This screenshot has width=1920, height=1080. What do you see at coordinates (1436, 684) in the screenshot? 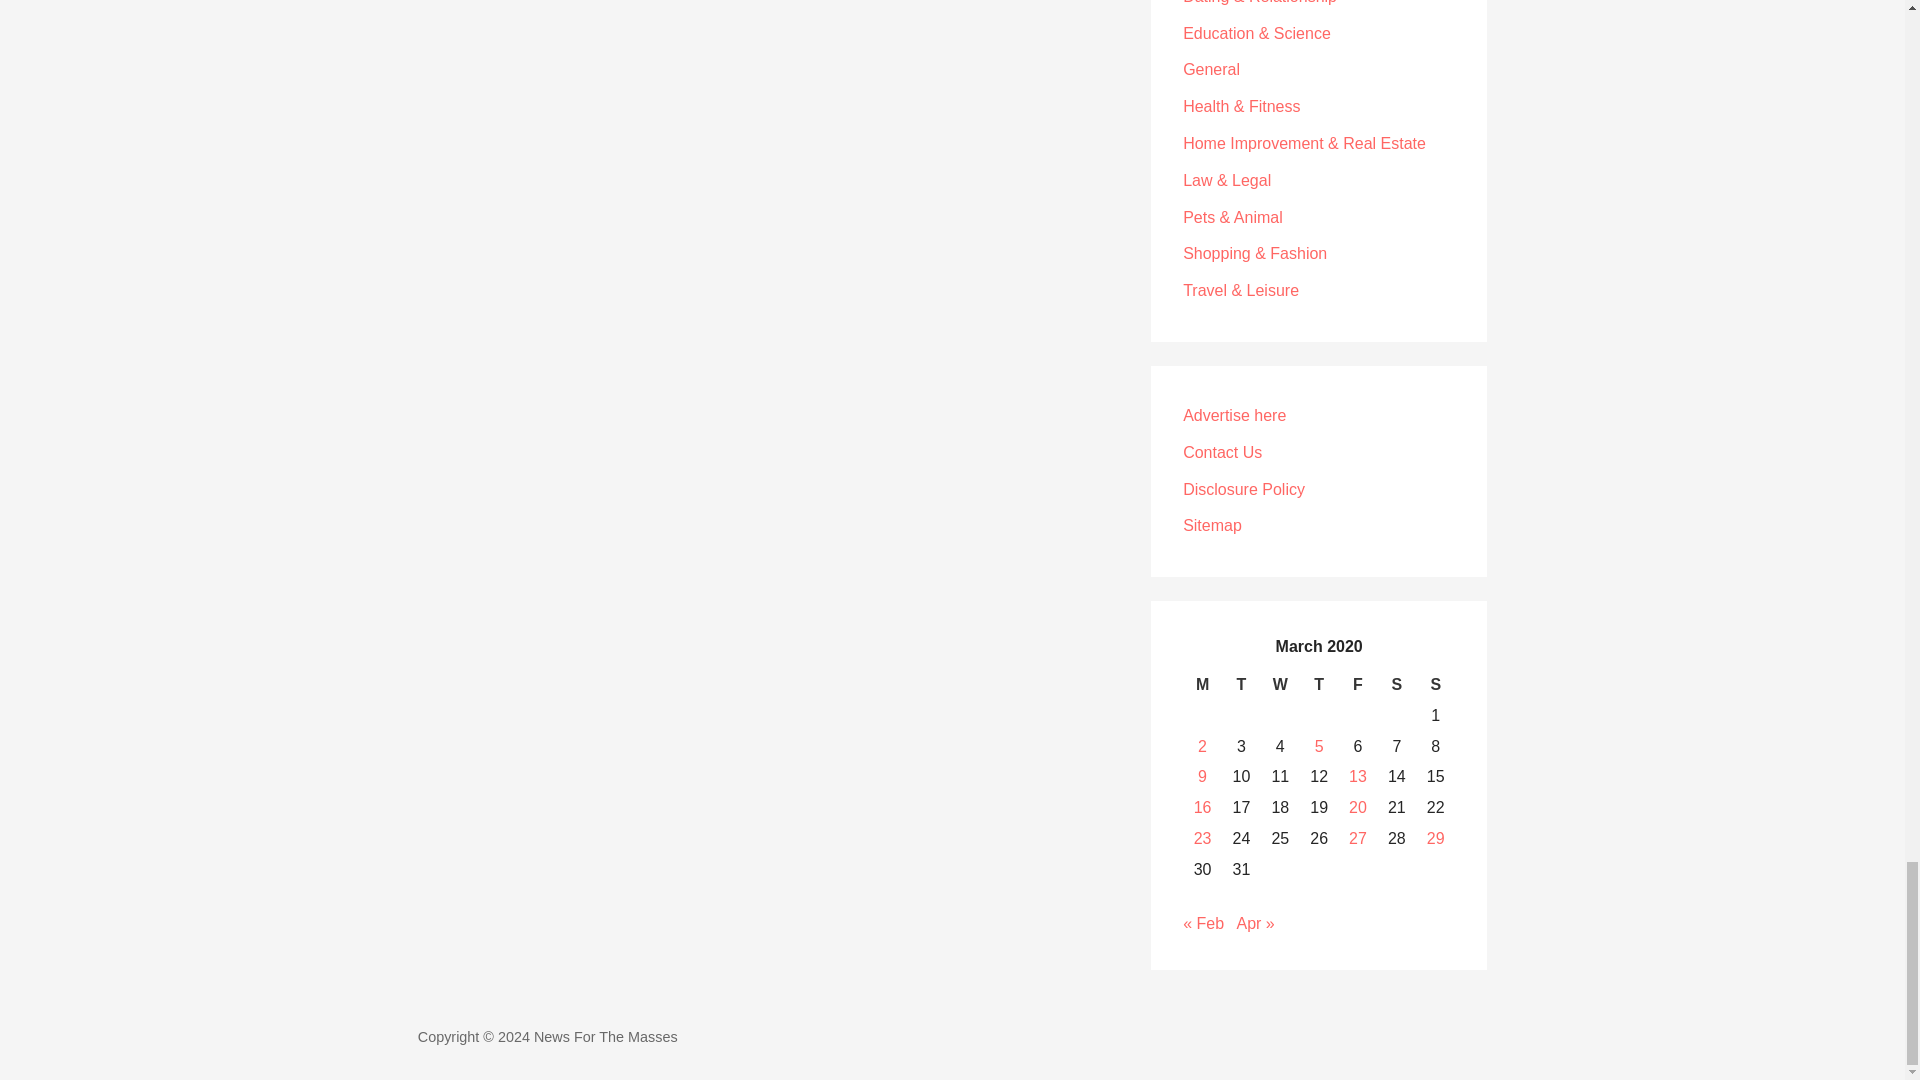
I see `Sunday` at bounding box center [1436, 684].